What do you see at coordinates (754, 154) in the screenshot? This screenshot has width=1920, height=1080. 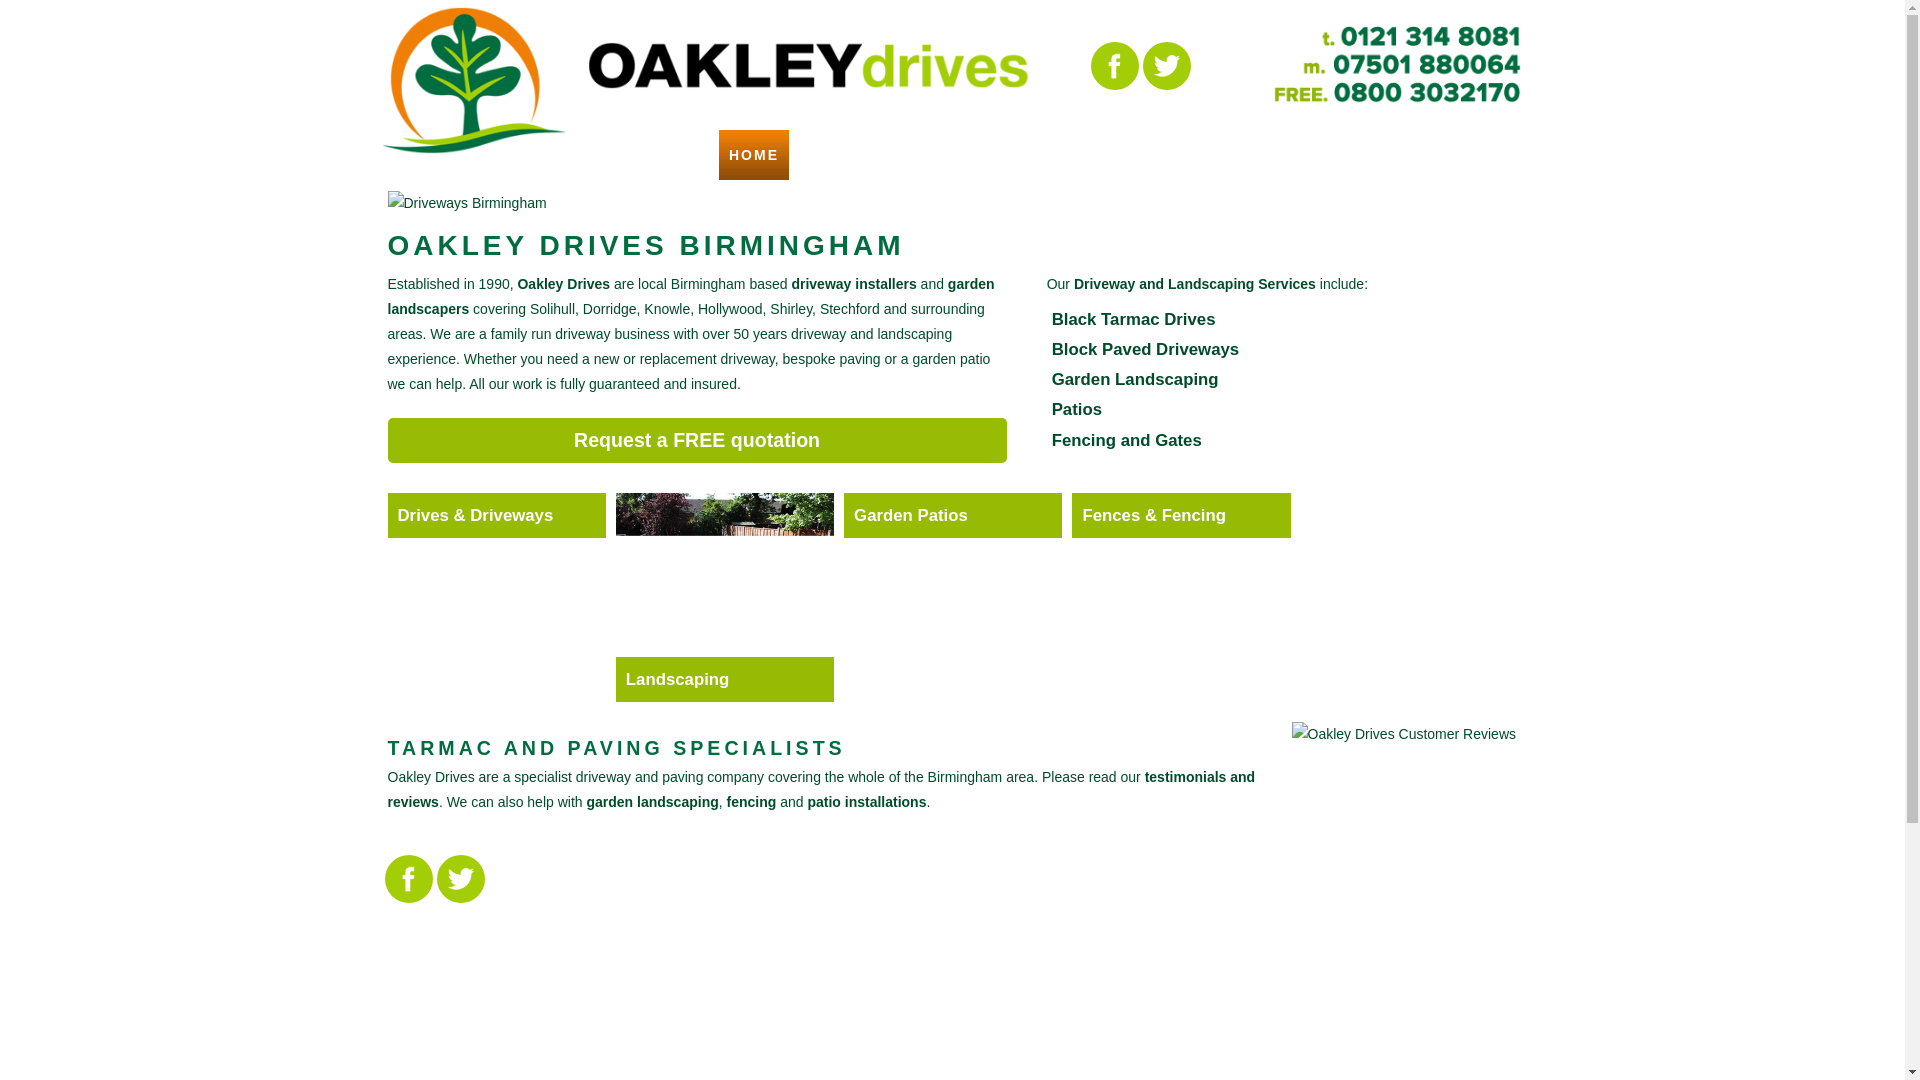 I see `HOME` at bounding box center [754, 154].